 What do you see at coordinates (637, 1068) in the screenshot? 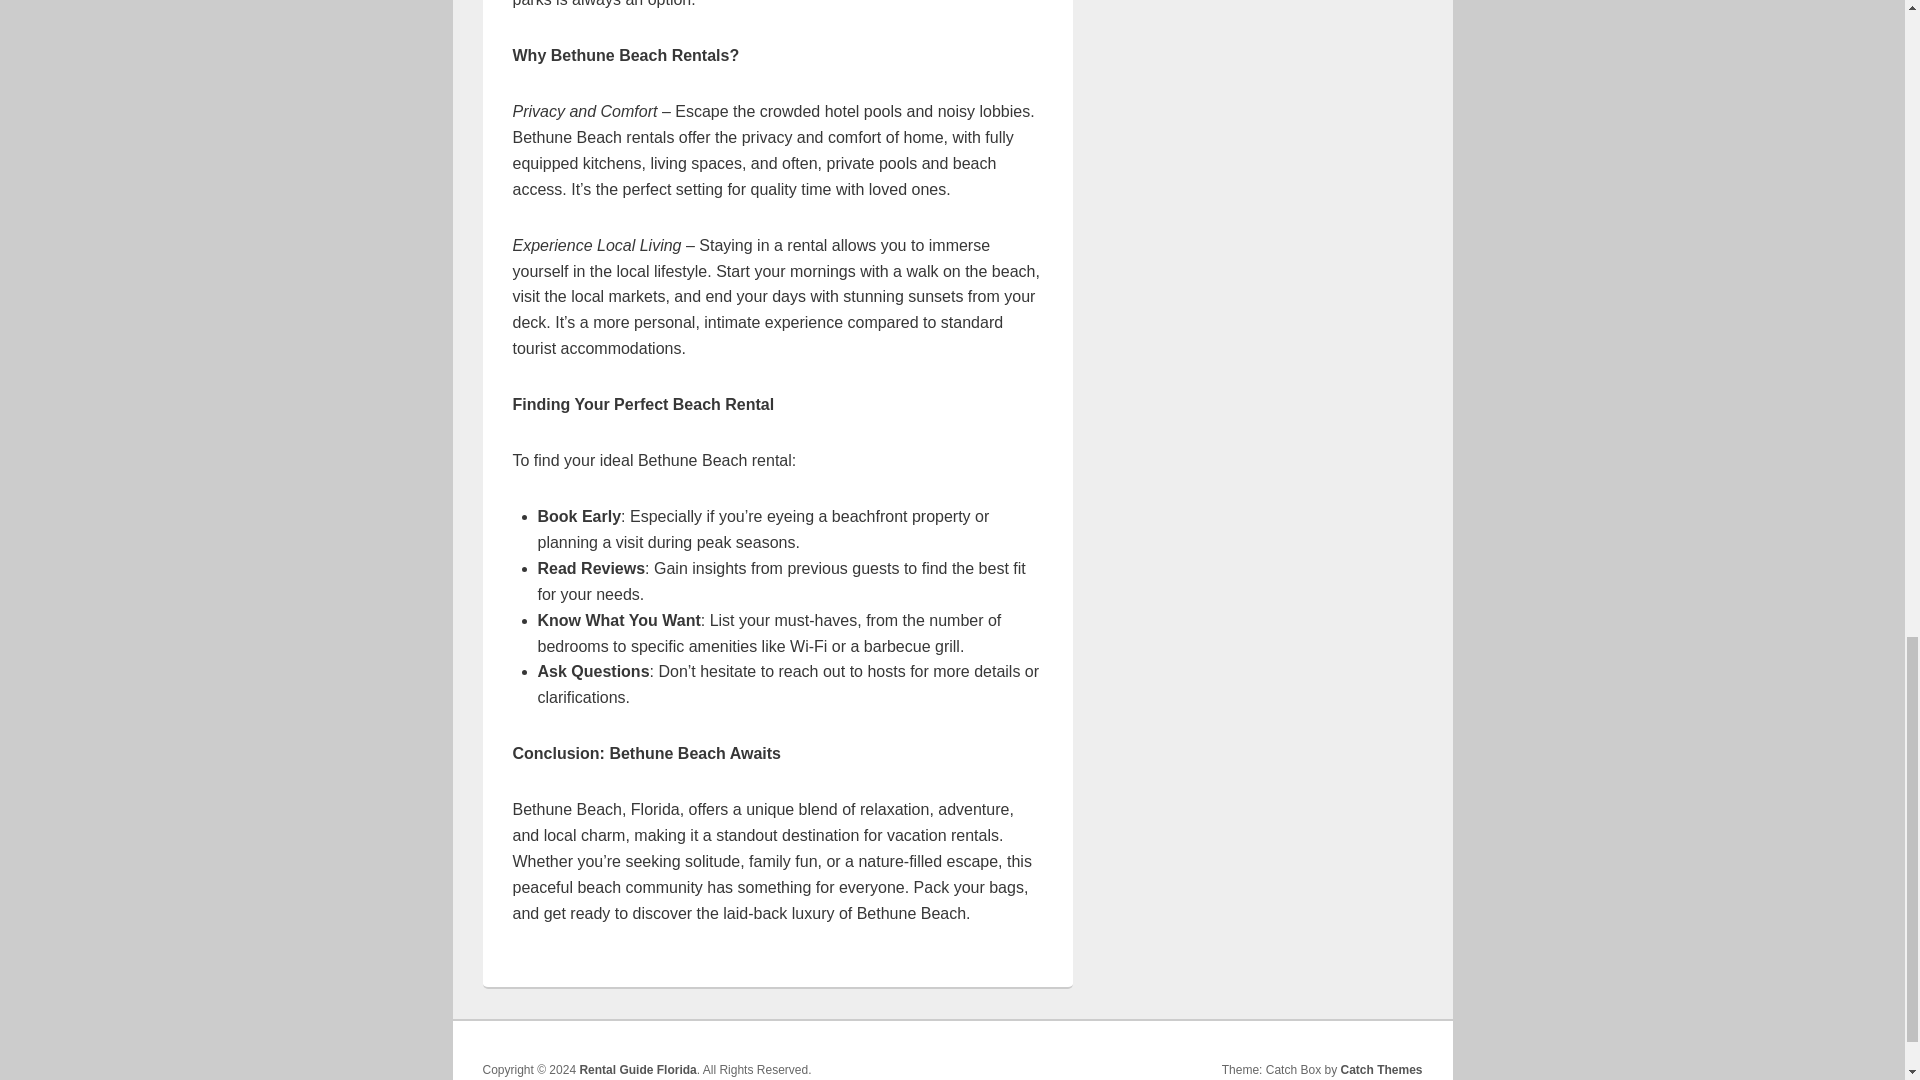
I see `Rental Guide Florida` at bounding box center [637, 1068].